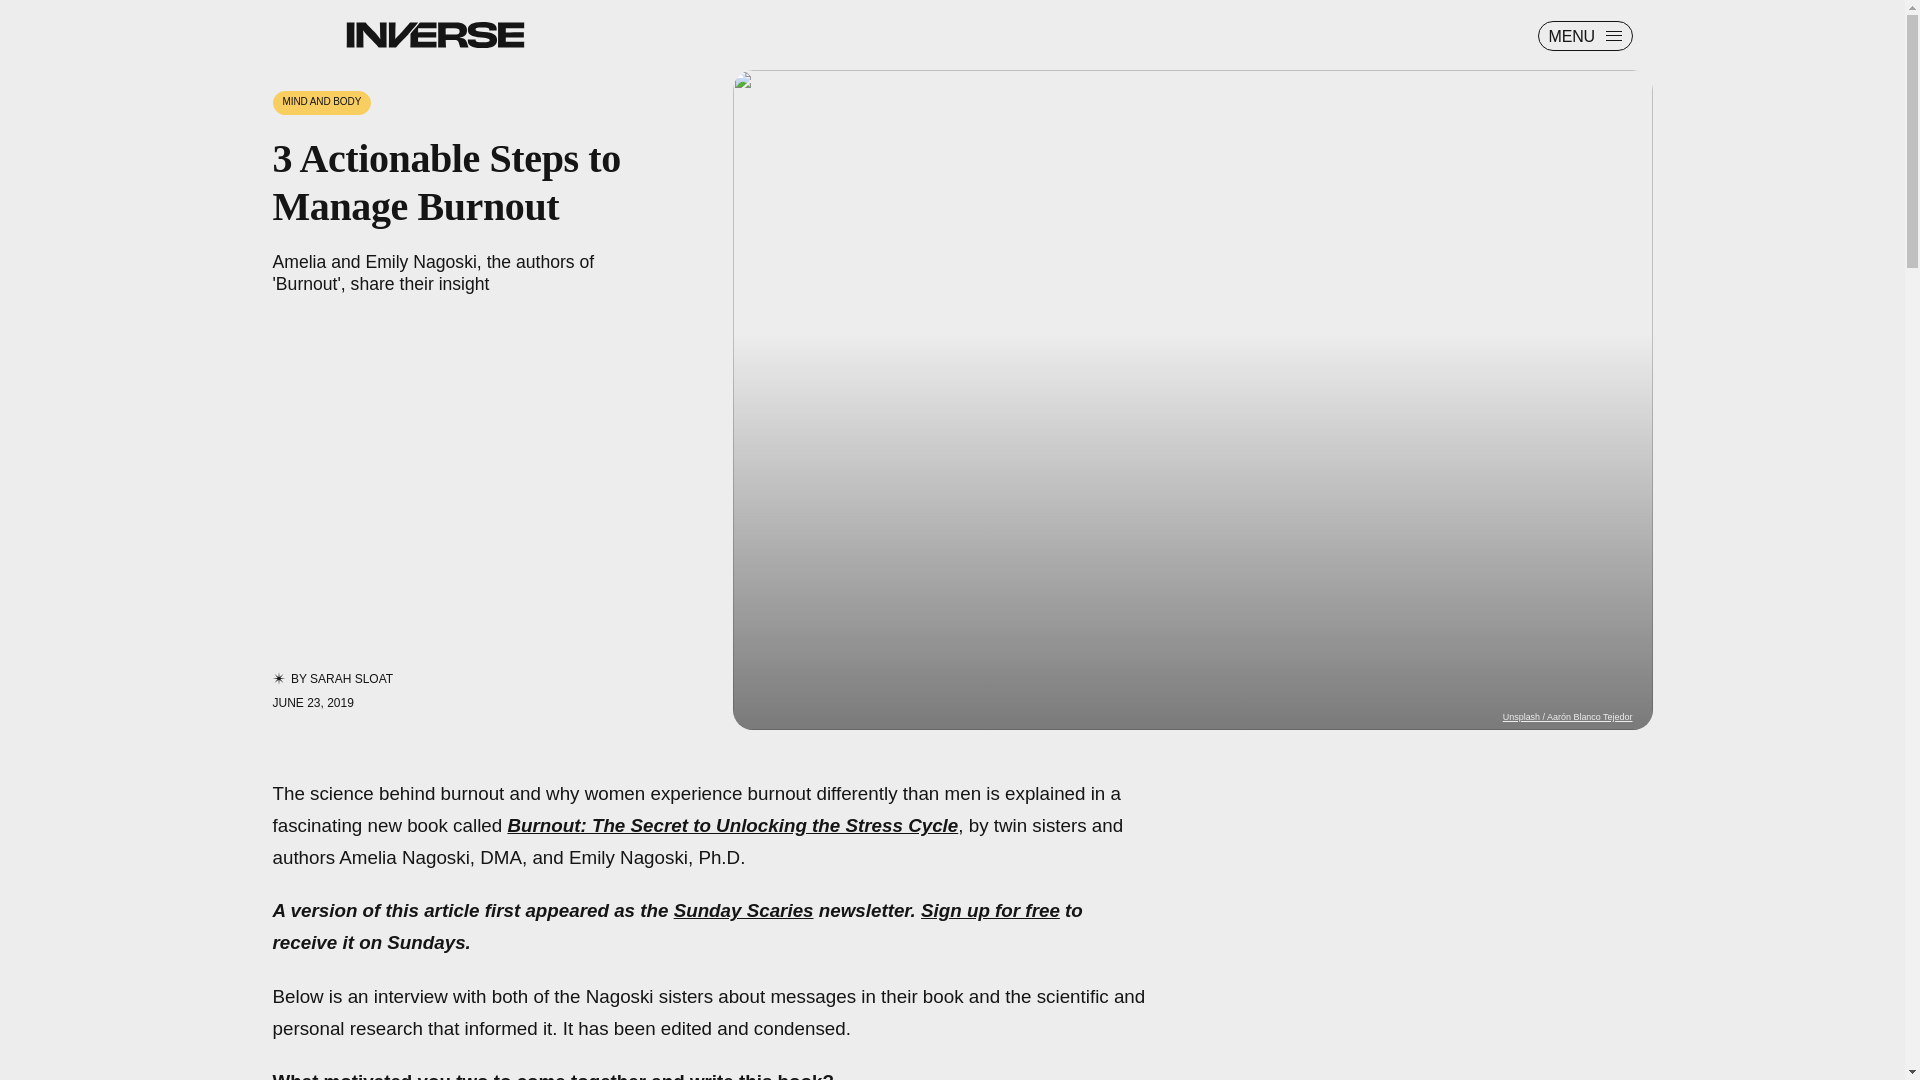  I want to click on Sunday Scaries, so click(744, 910).